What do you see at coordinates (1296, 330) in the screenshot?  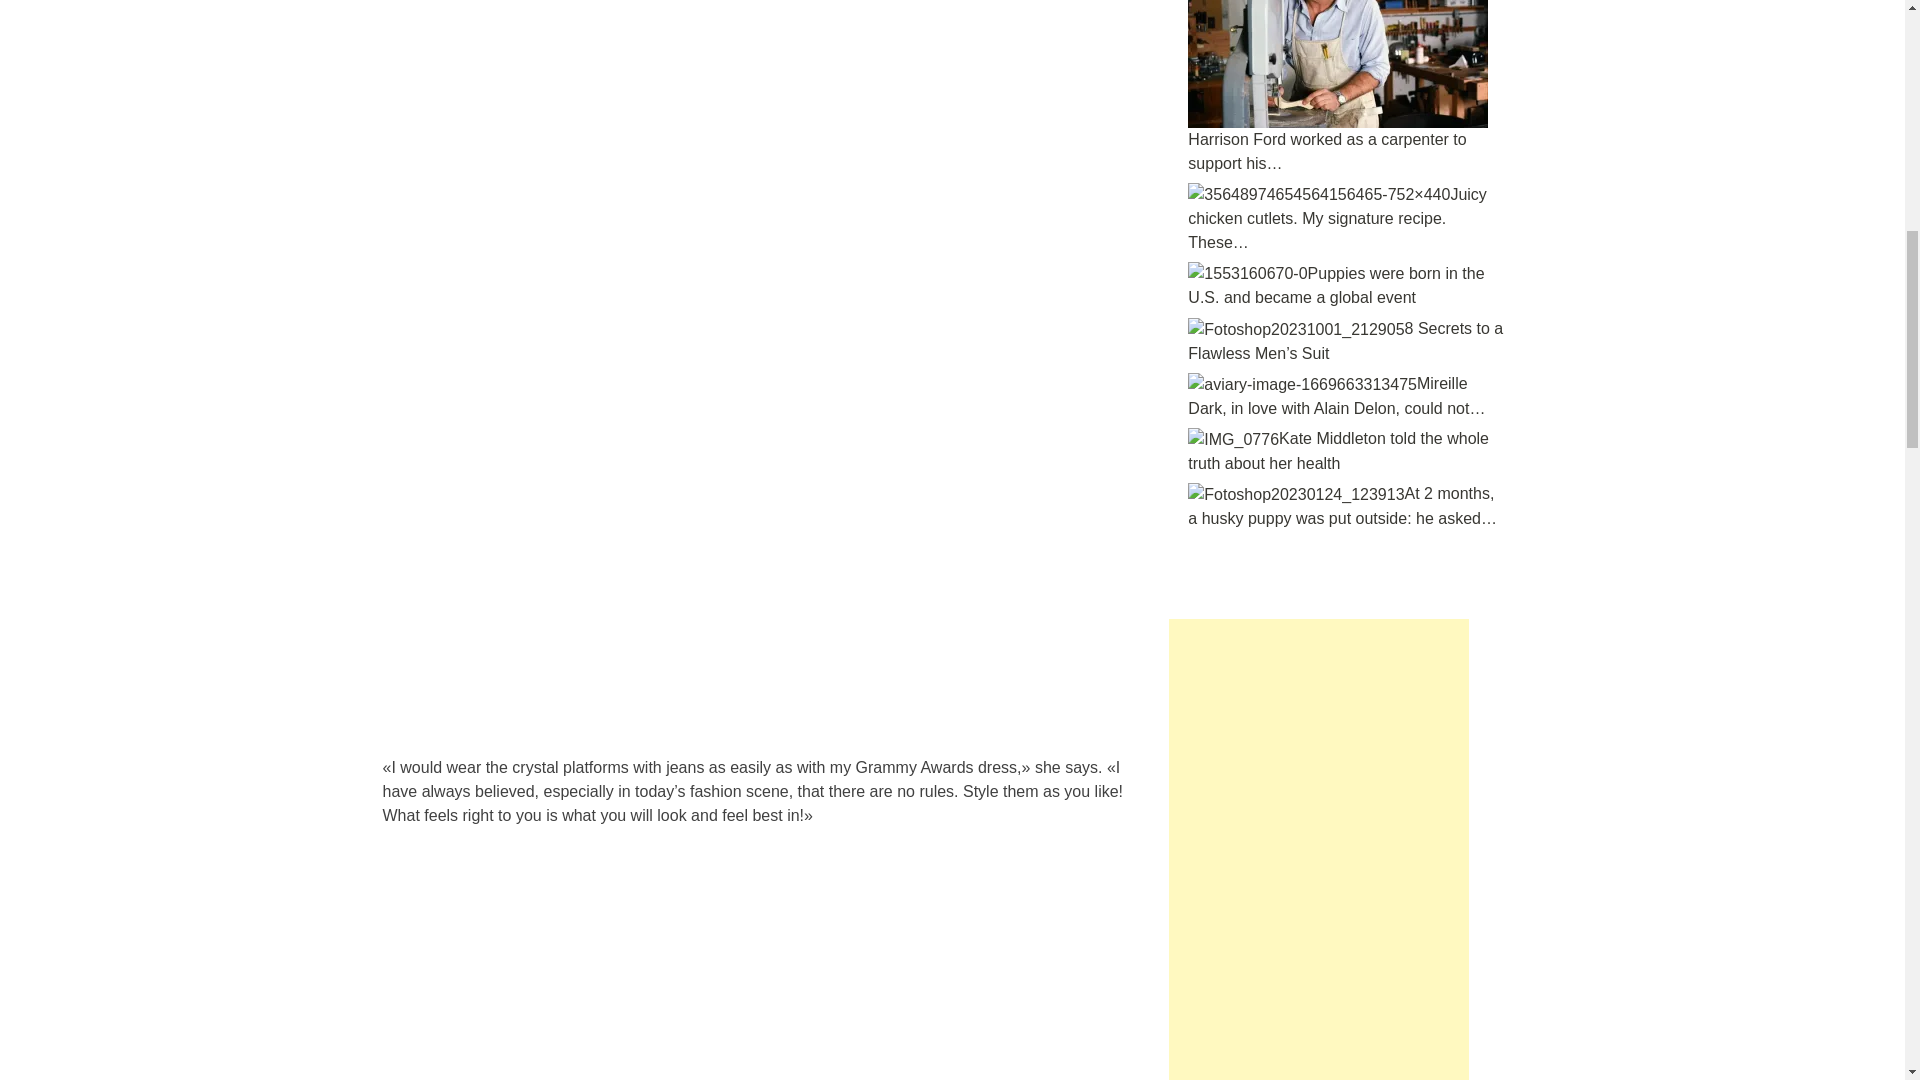 I see `8 Secrets to a Flawless Men's Suit` at bounding box center [1296, 330].